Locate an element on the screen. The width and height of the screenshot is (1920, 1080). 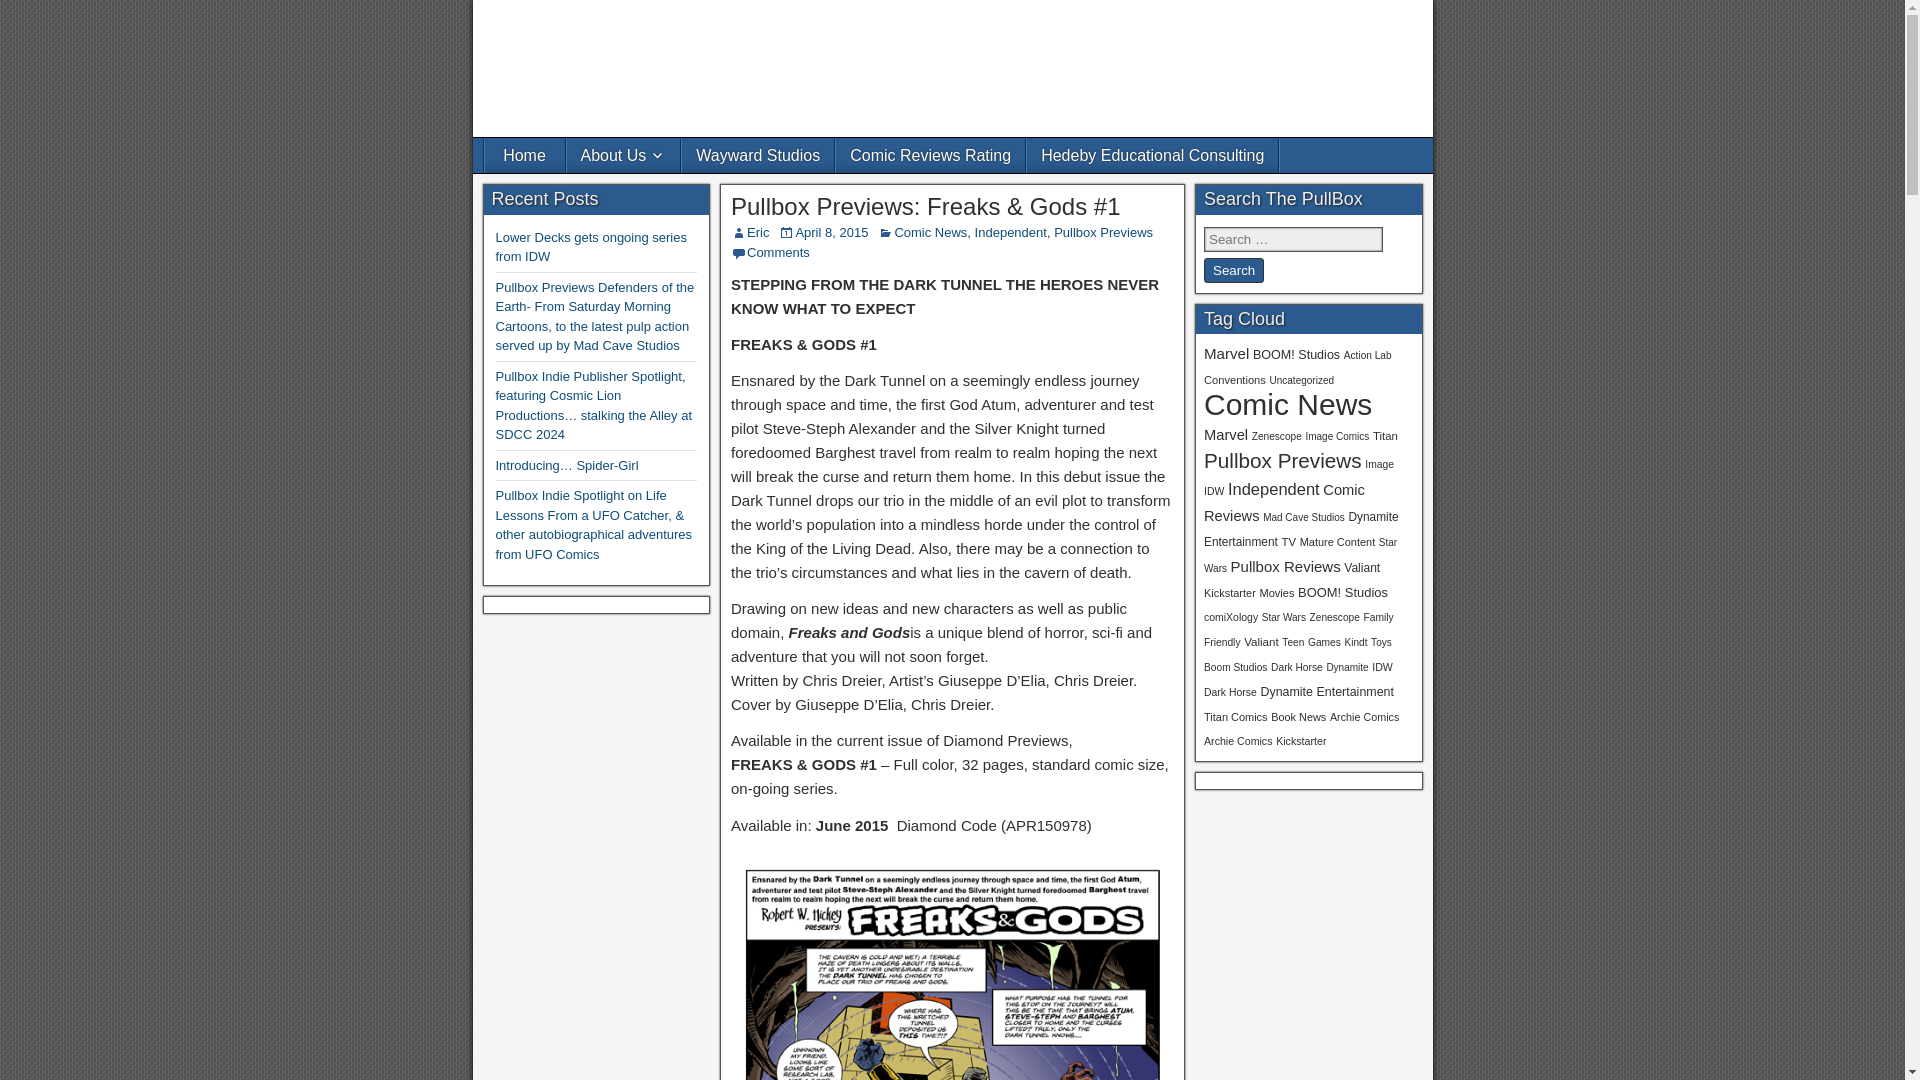
About Us is located at coordinates (622, 155).